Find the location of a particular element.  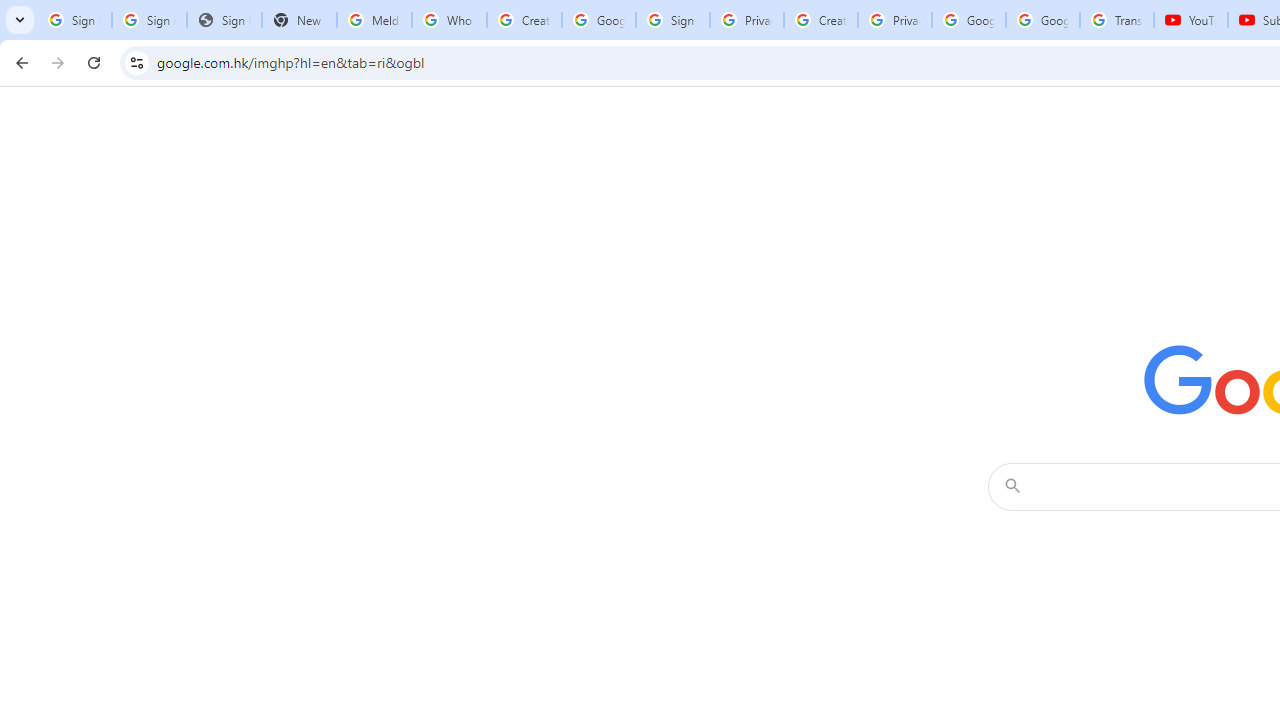

Google Account is located at coordinates (1043, 20).